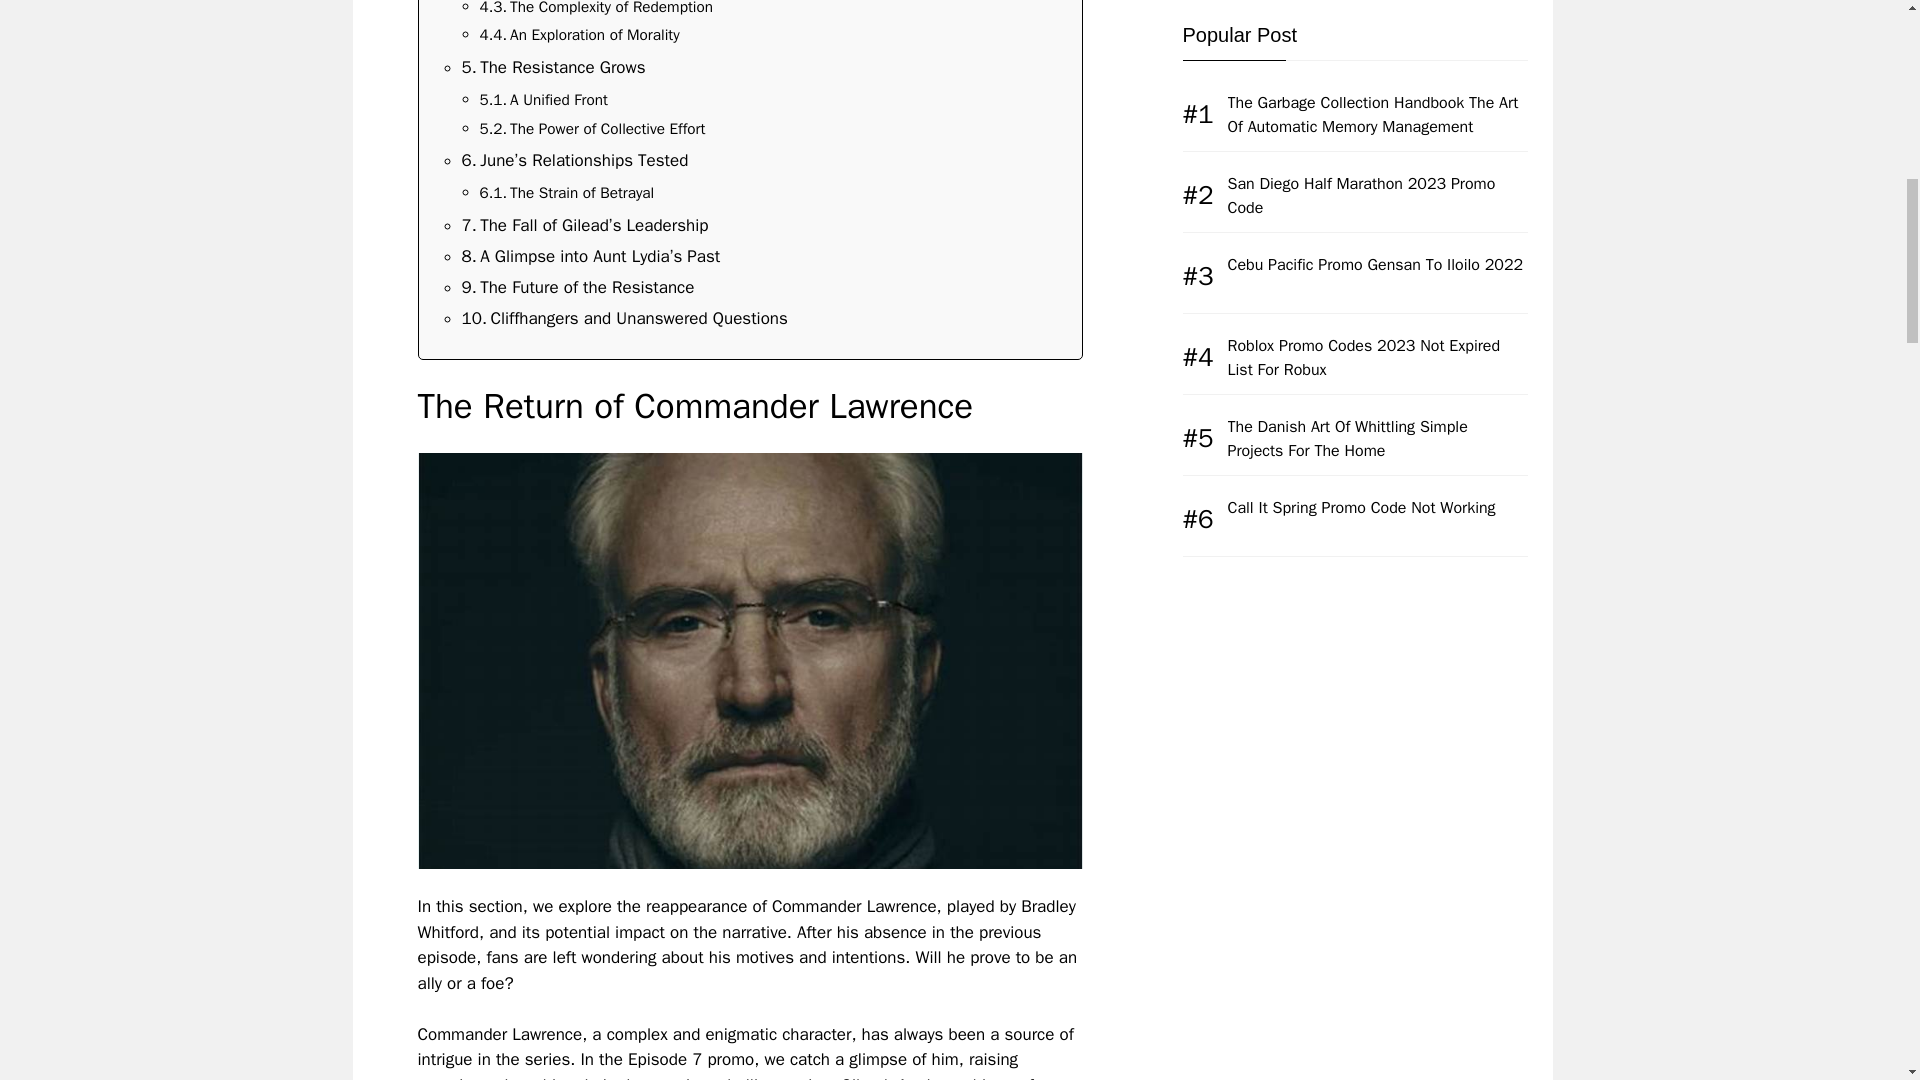 The height and width of the screenshot is (1080, 1920). What do you see at coordinates (567, 193) in the screenshot?
I see `The Strain of Betrayal` at bounding box center [567, 193].